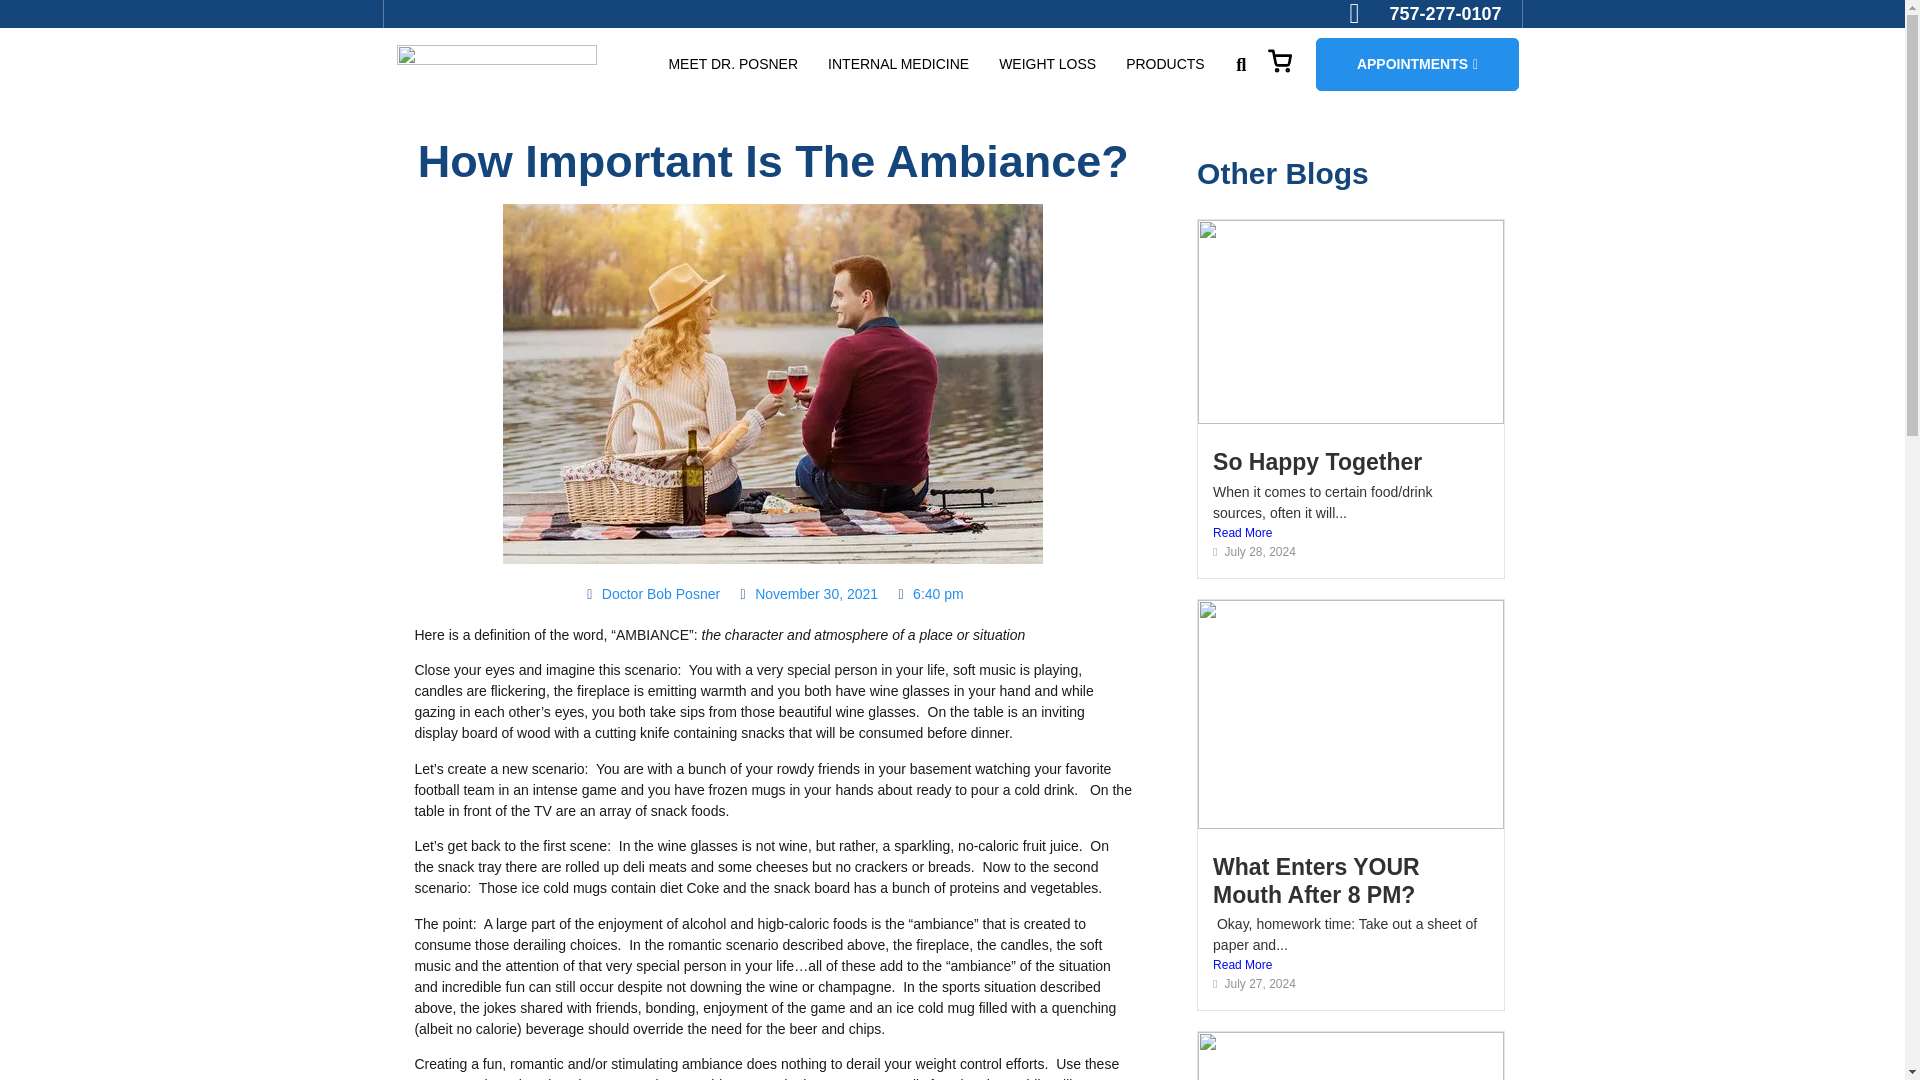 The height and width of the screenshot is (1080, 1920). I want to click on 757-277-0107, so click(1425, 14).